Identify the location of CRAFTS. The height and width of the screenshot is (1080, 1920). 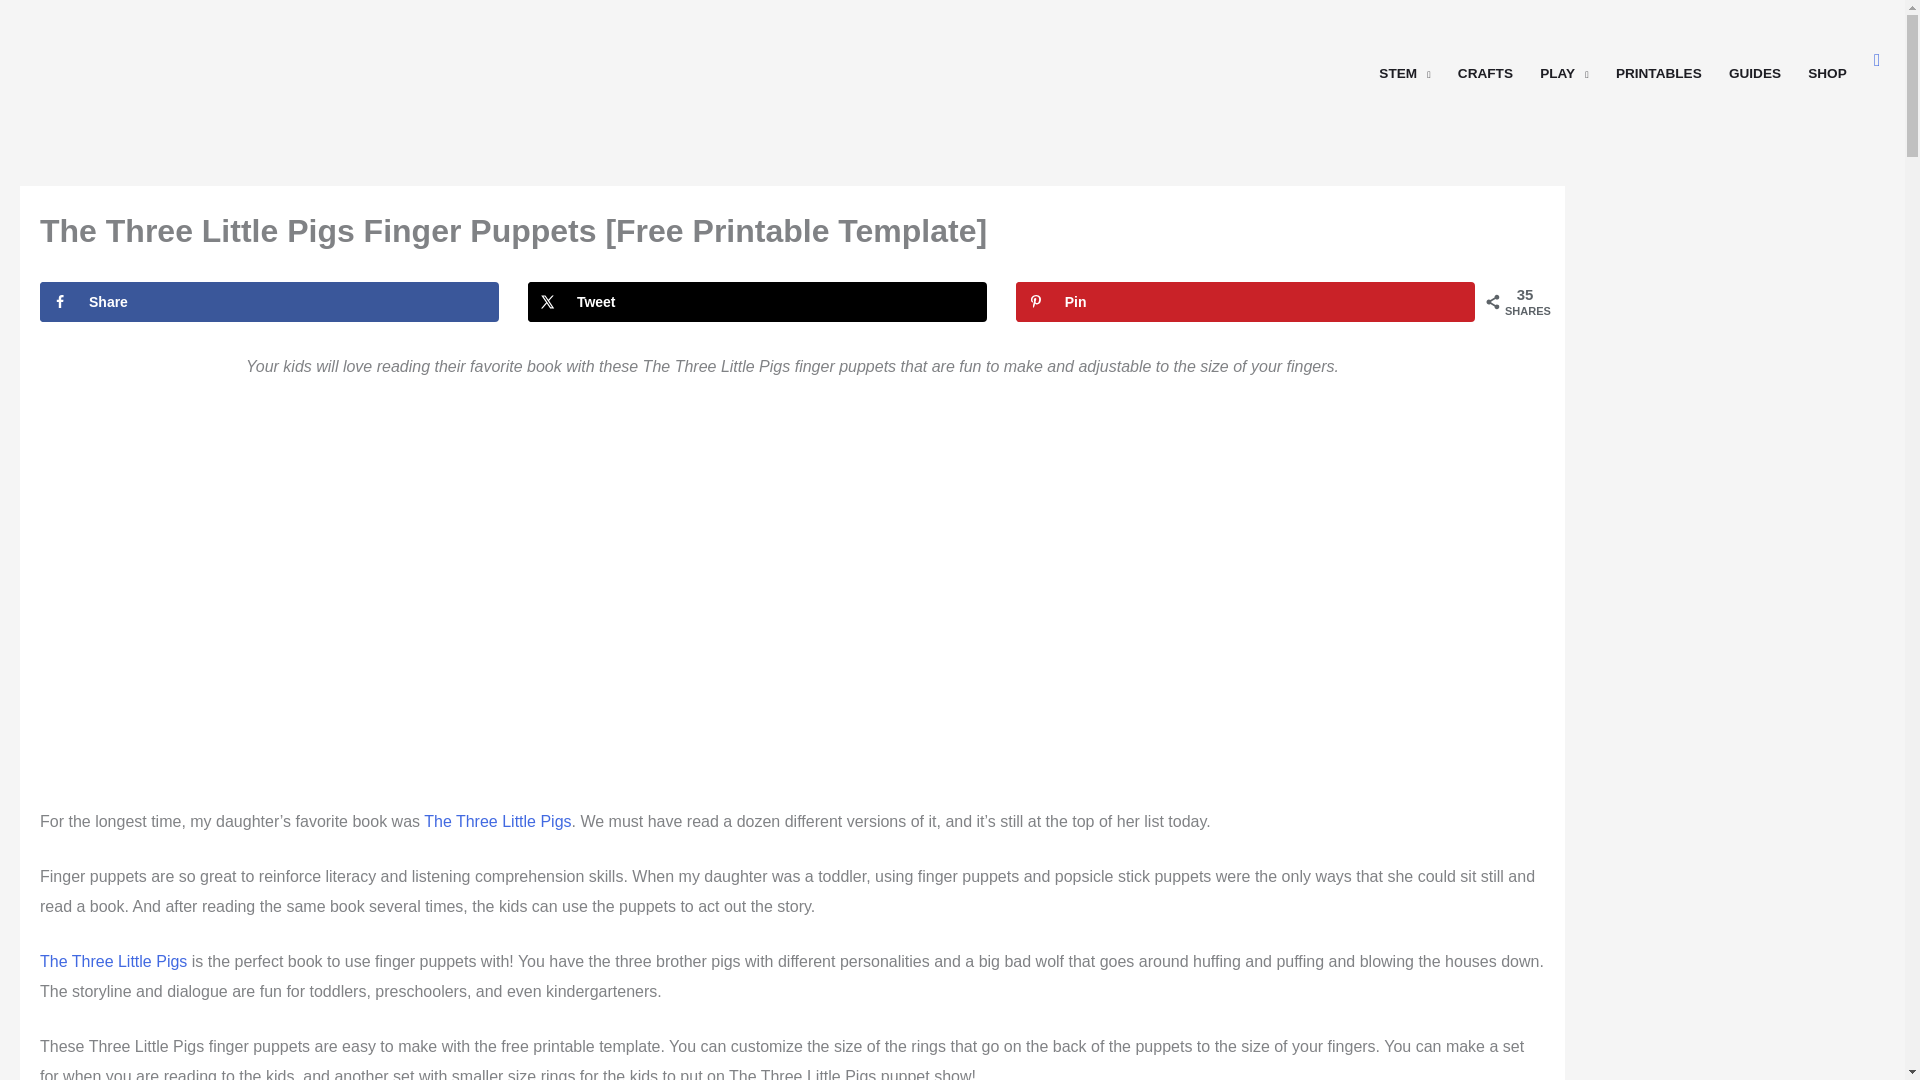
(1484, 60).